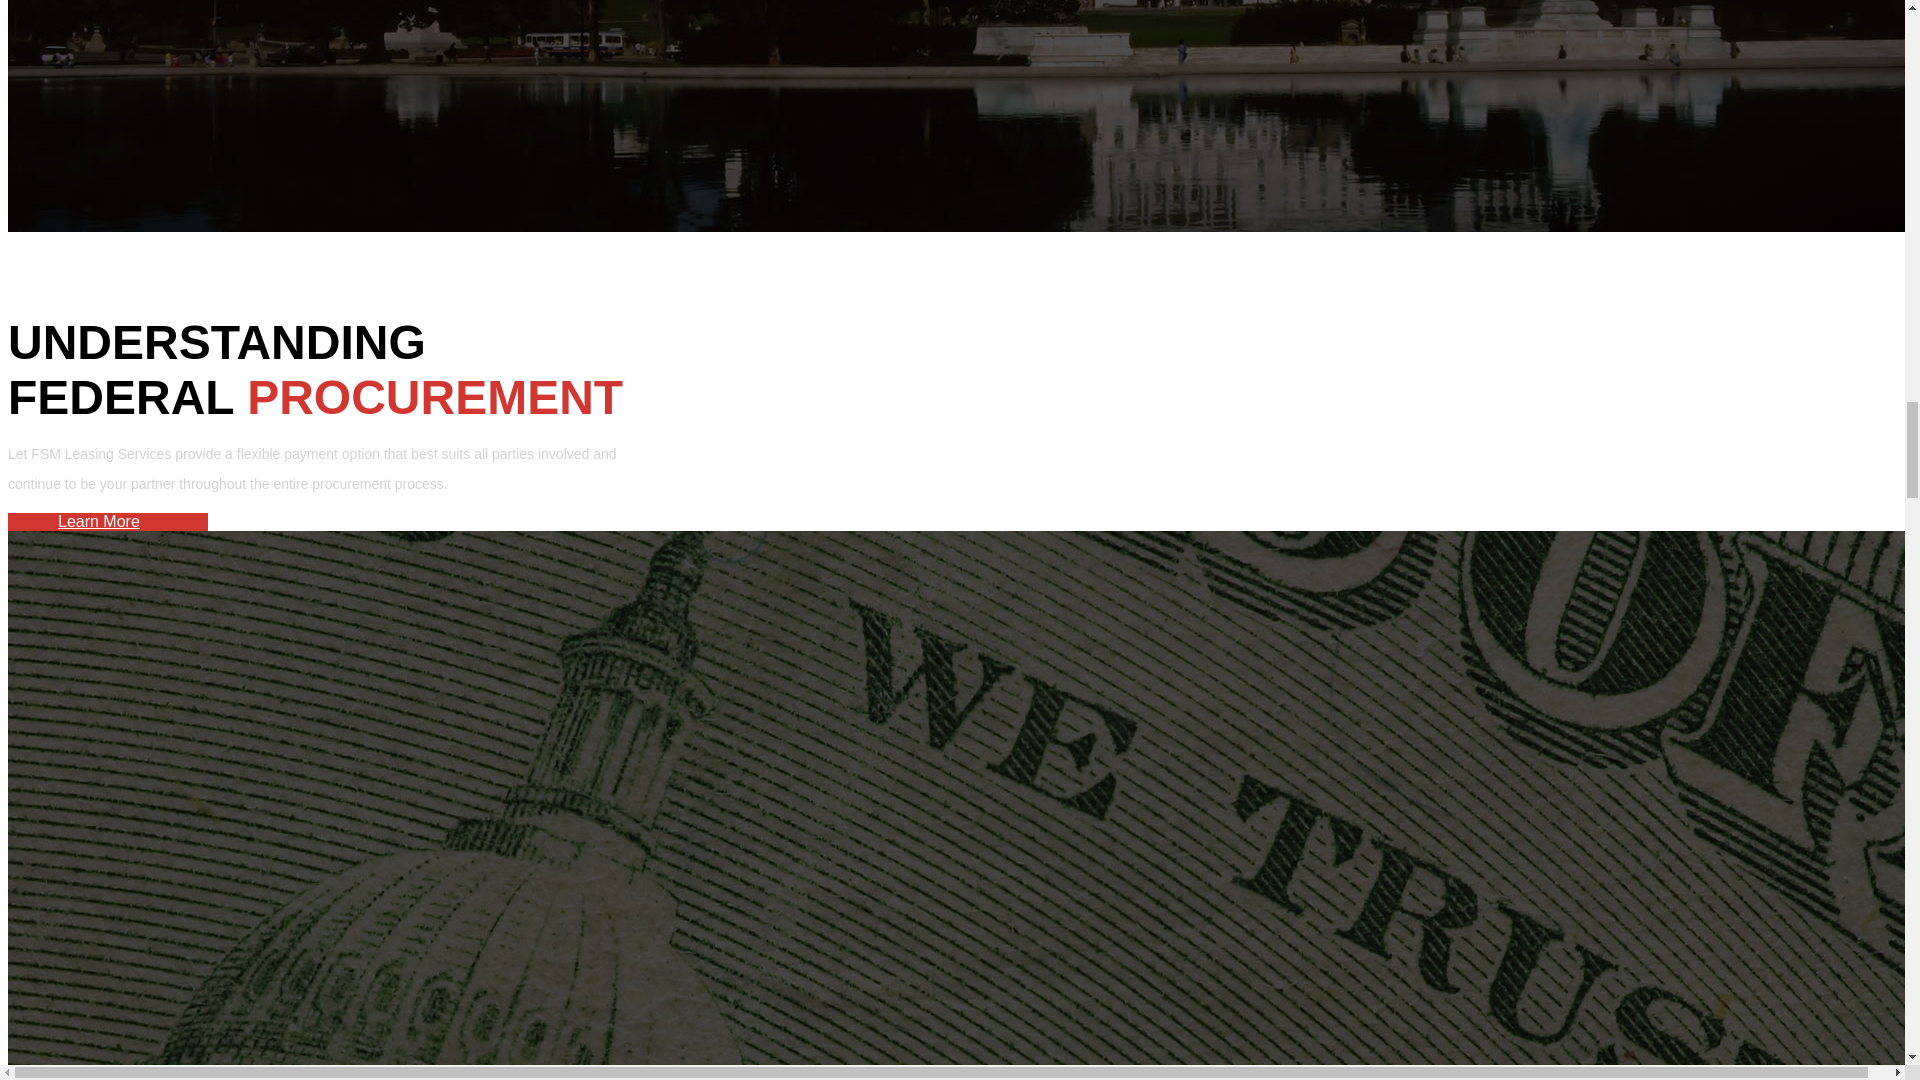 This screenshot has width=1920, height=1080. Describe the element at coordinates (98, 522) in the screenshot. I see `Learn More` at that location.